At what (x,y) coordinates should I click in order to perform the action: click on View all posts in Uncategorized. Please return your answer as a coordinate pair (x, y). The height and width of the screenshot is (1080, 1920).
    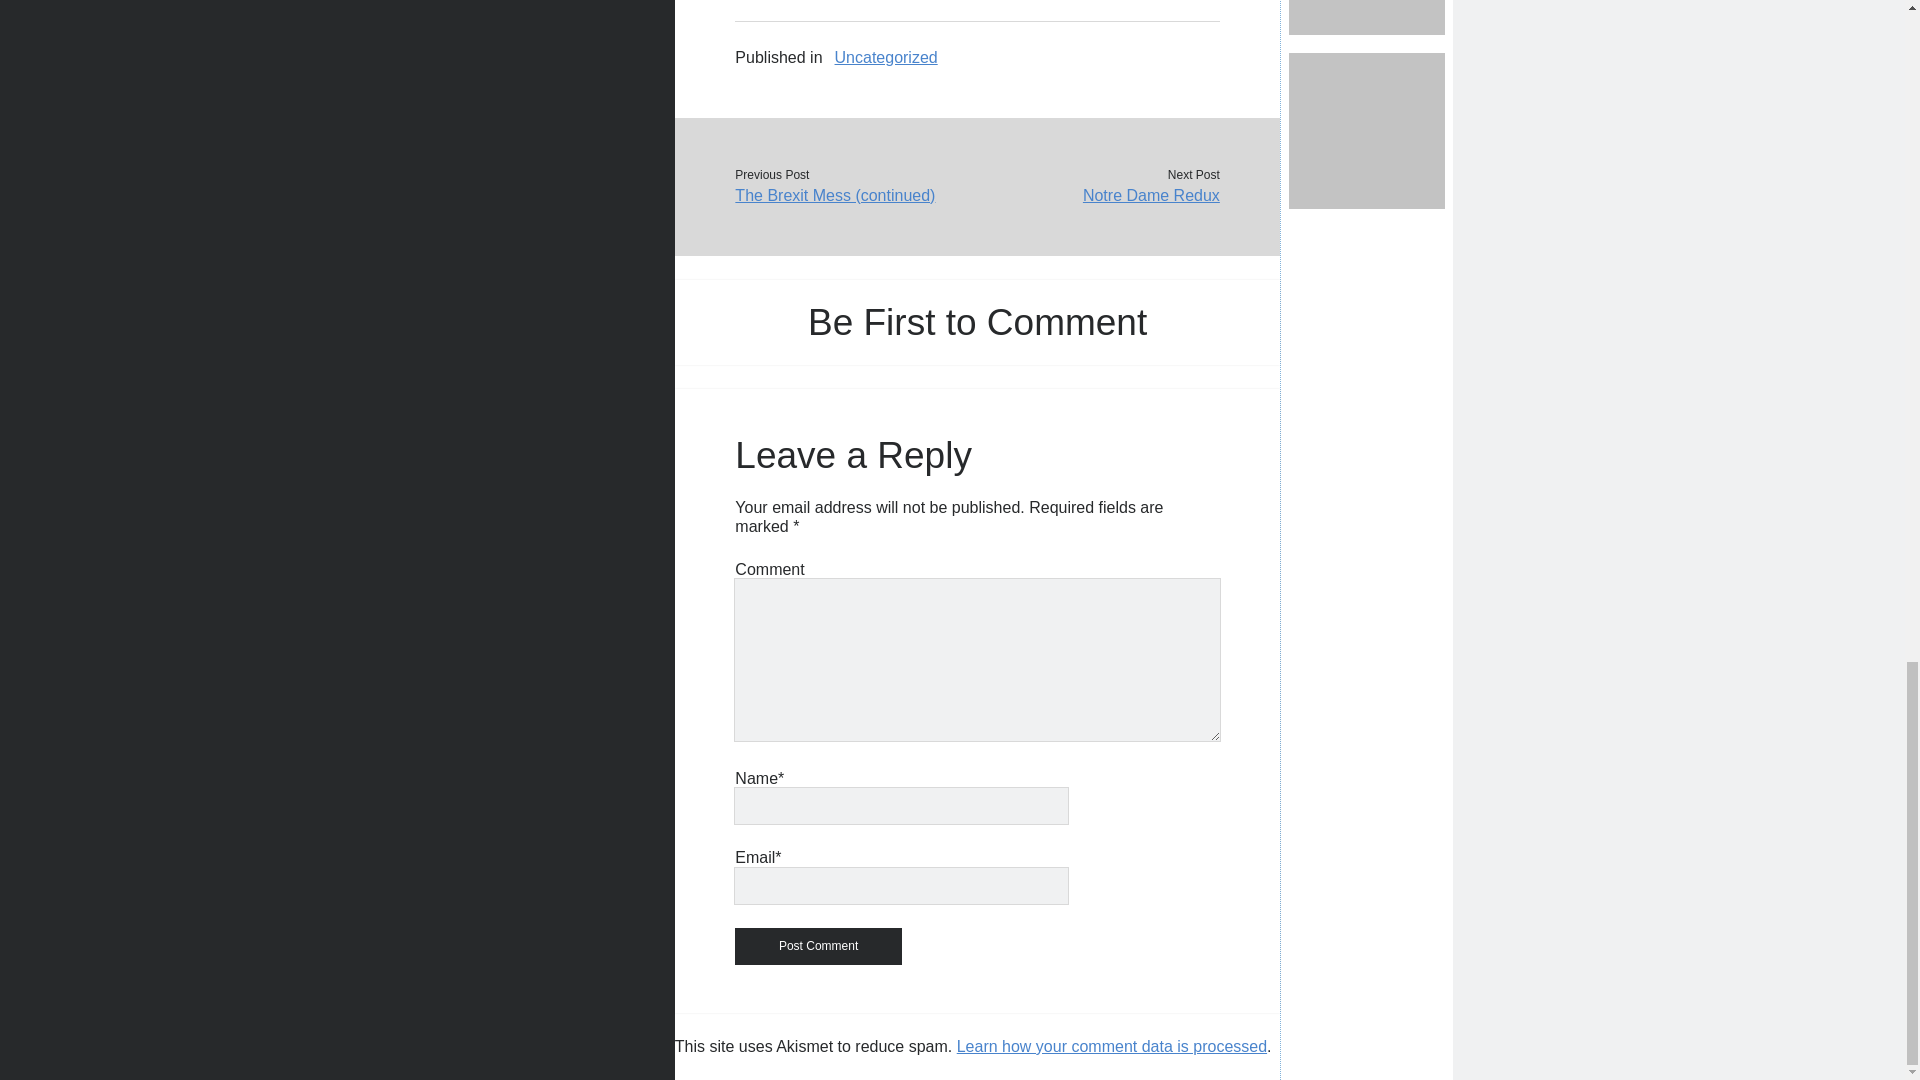
    Looking at the image, I should click on (886, 58).